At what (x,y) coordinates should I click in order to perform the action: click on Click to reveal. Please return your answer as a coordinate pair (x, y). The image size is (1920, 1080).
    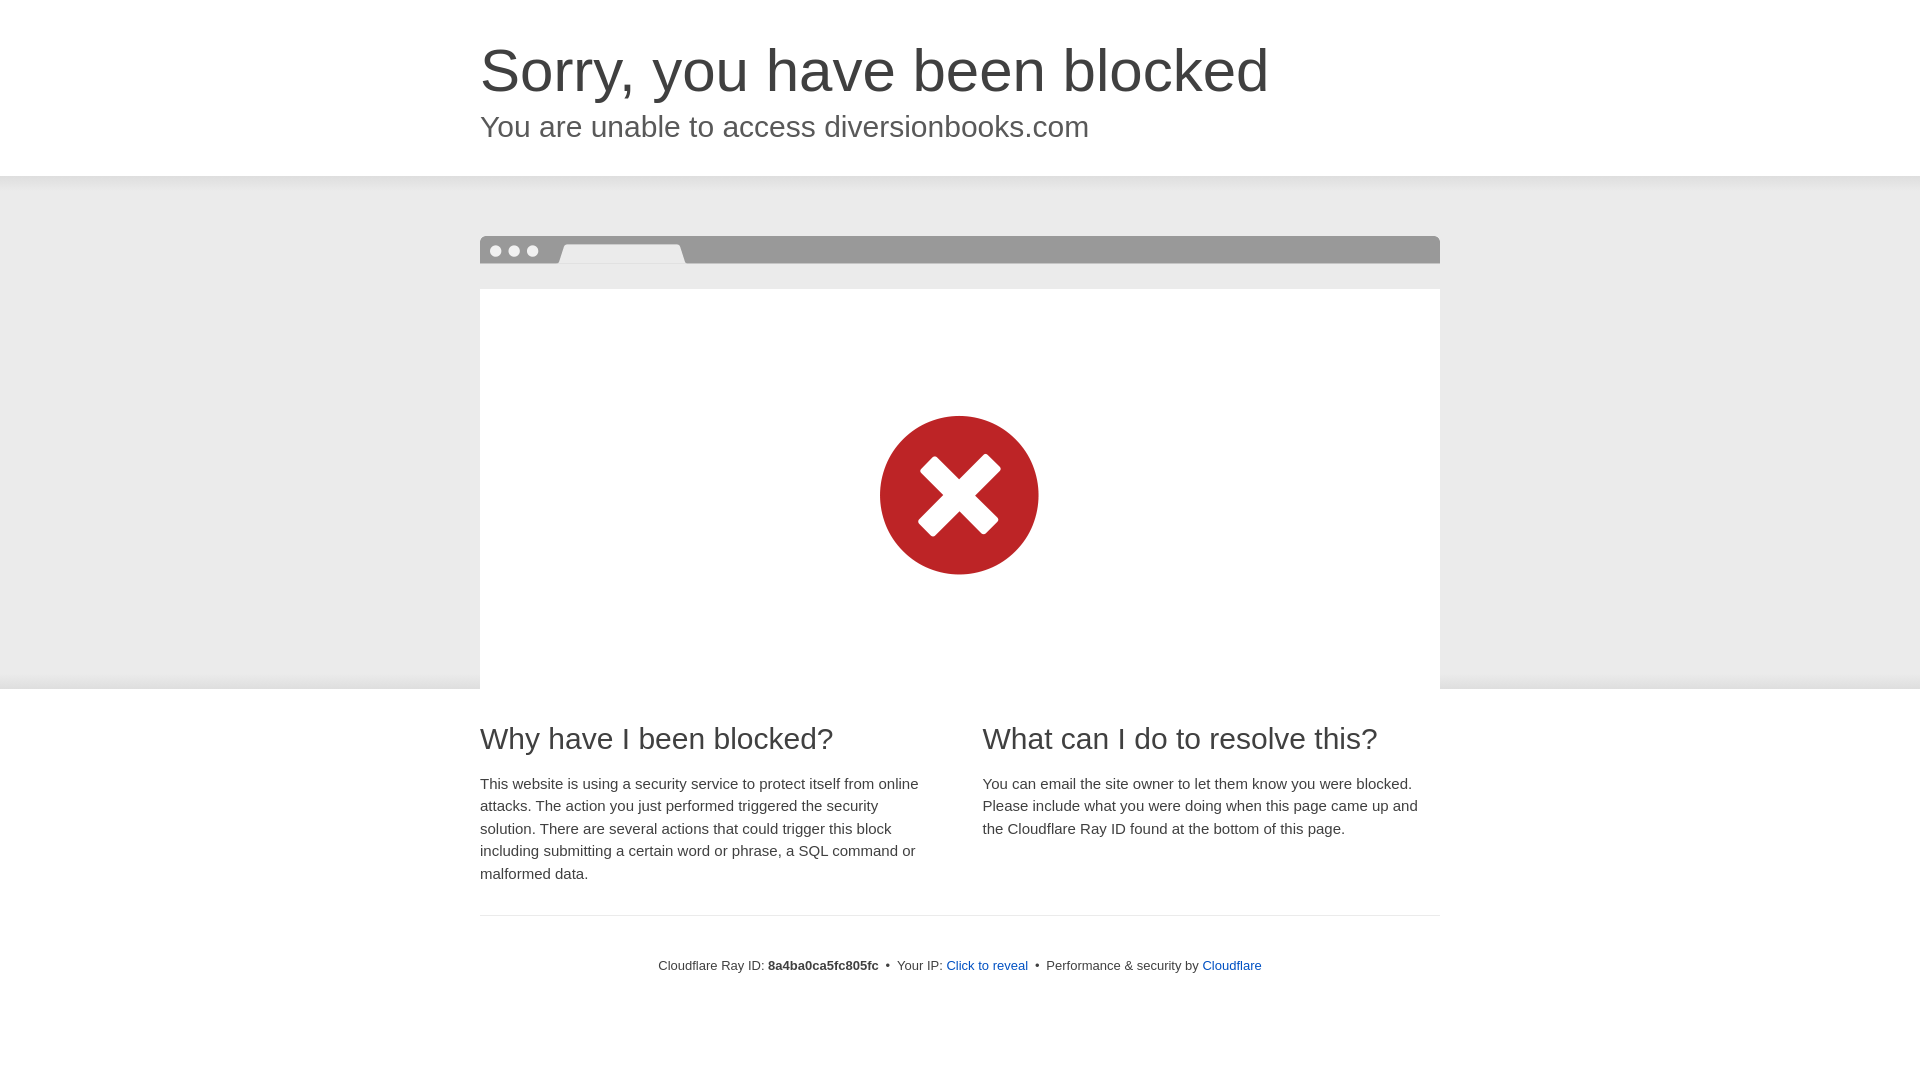
    Looking at the image, I should click on (986, 966).